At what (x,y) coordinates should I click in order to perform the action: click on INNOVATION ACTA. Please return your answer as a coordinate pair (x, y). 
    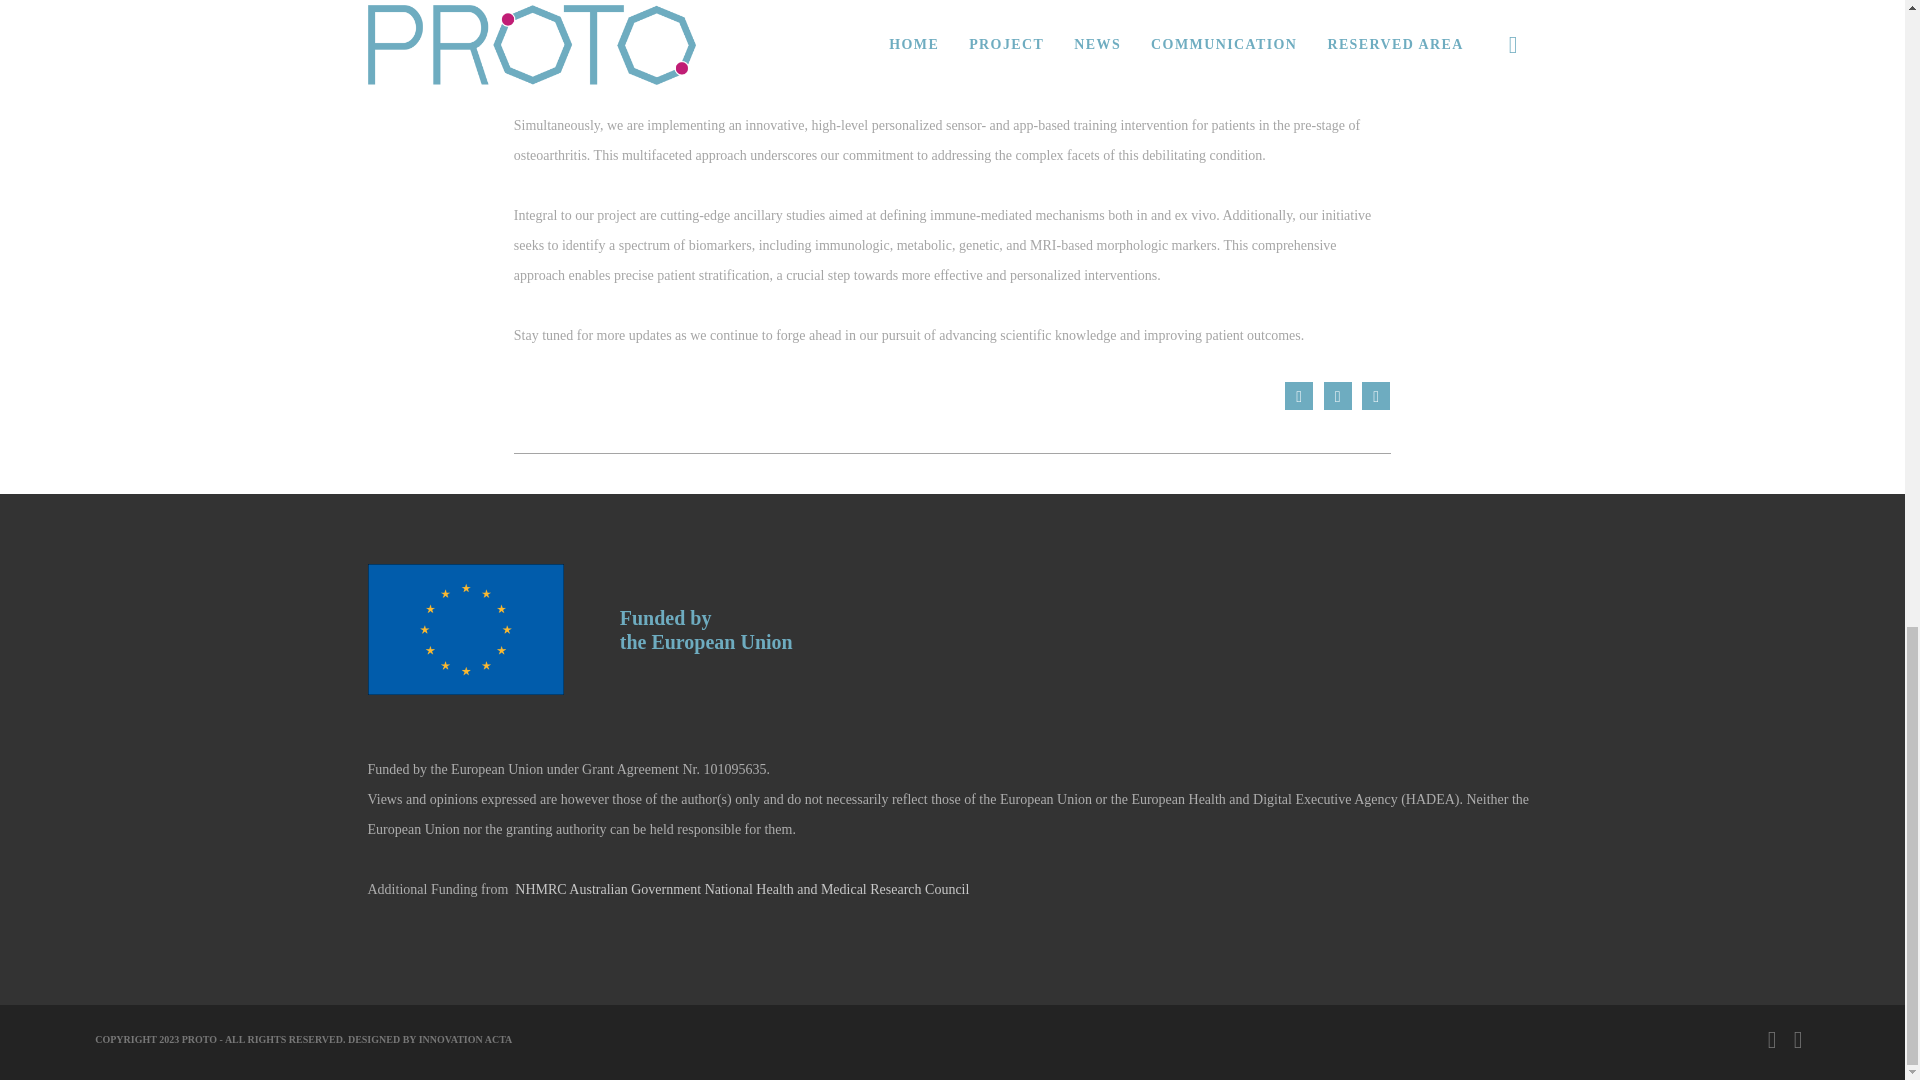
    Looking at the image, I should click on (465, 1039).